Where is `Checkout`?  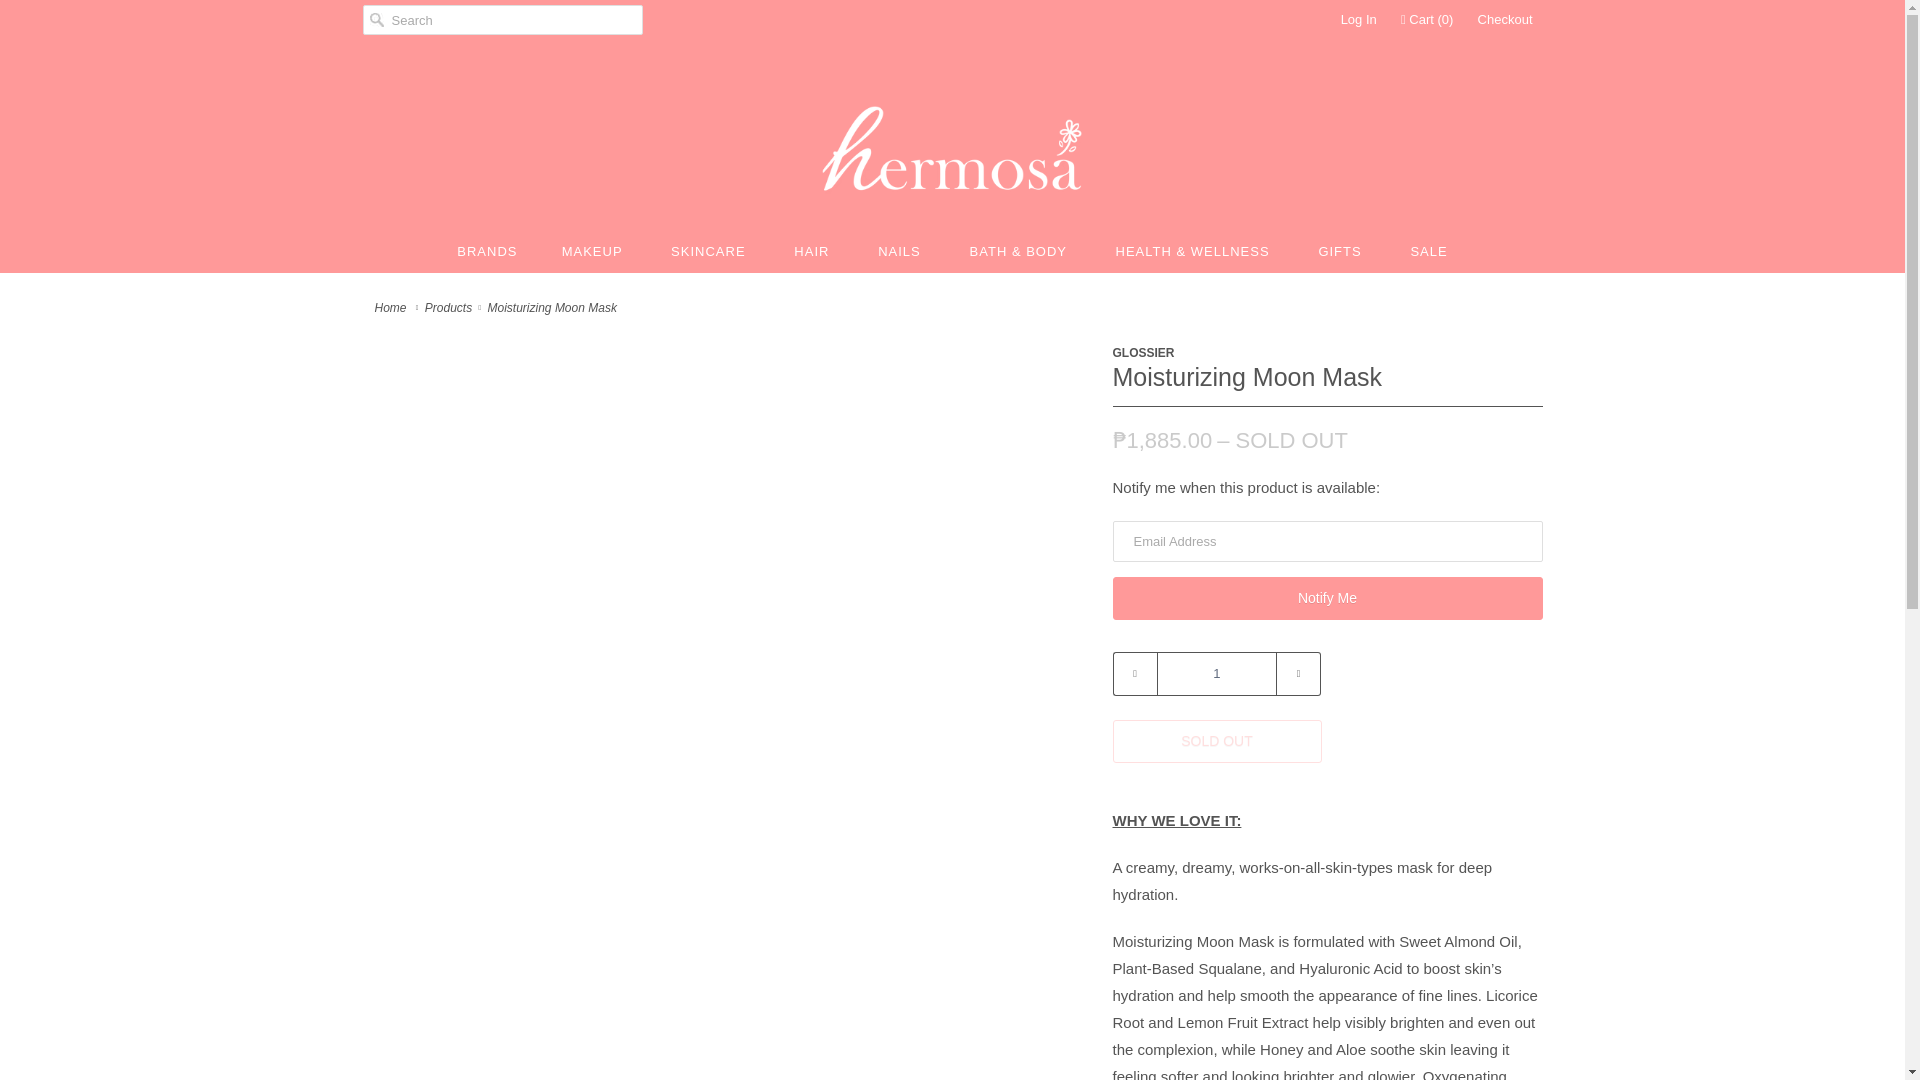 Checkout is located at coordinates (1505, 20).